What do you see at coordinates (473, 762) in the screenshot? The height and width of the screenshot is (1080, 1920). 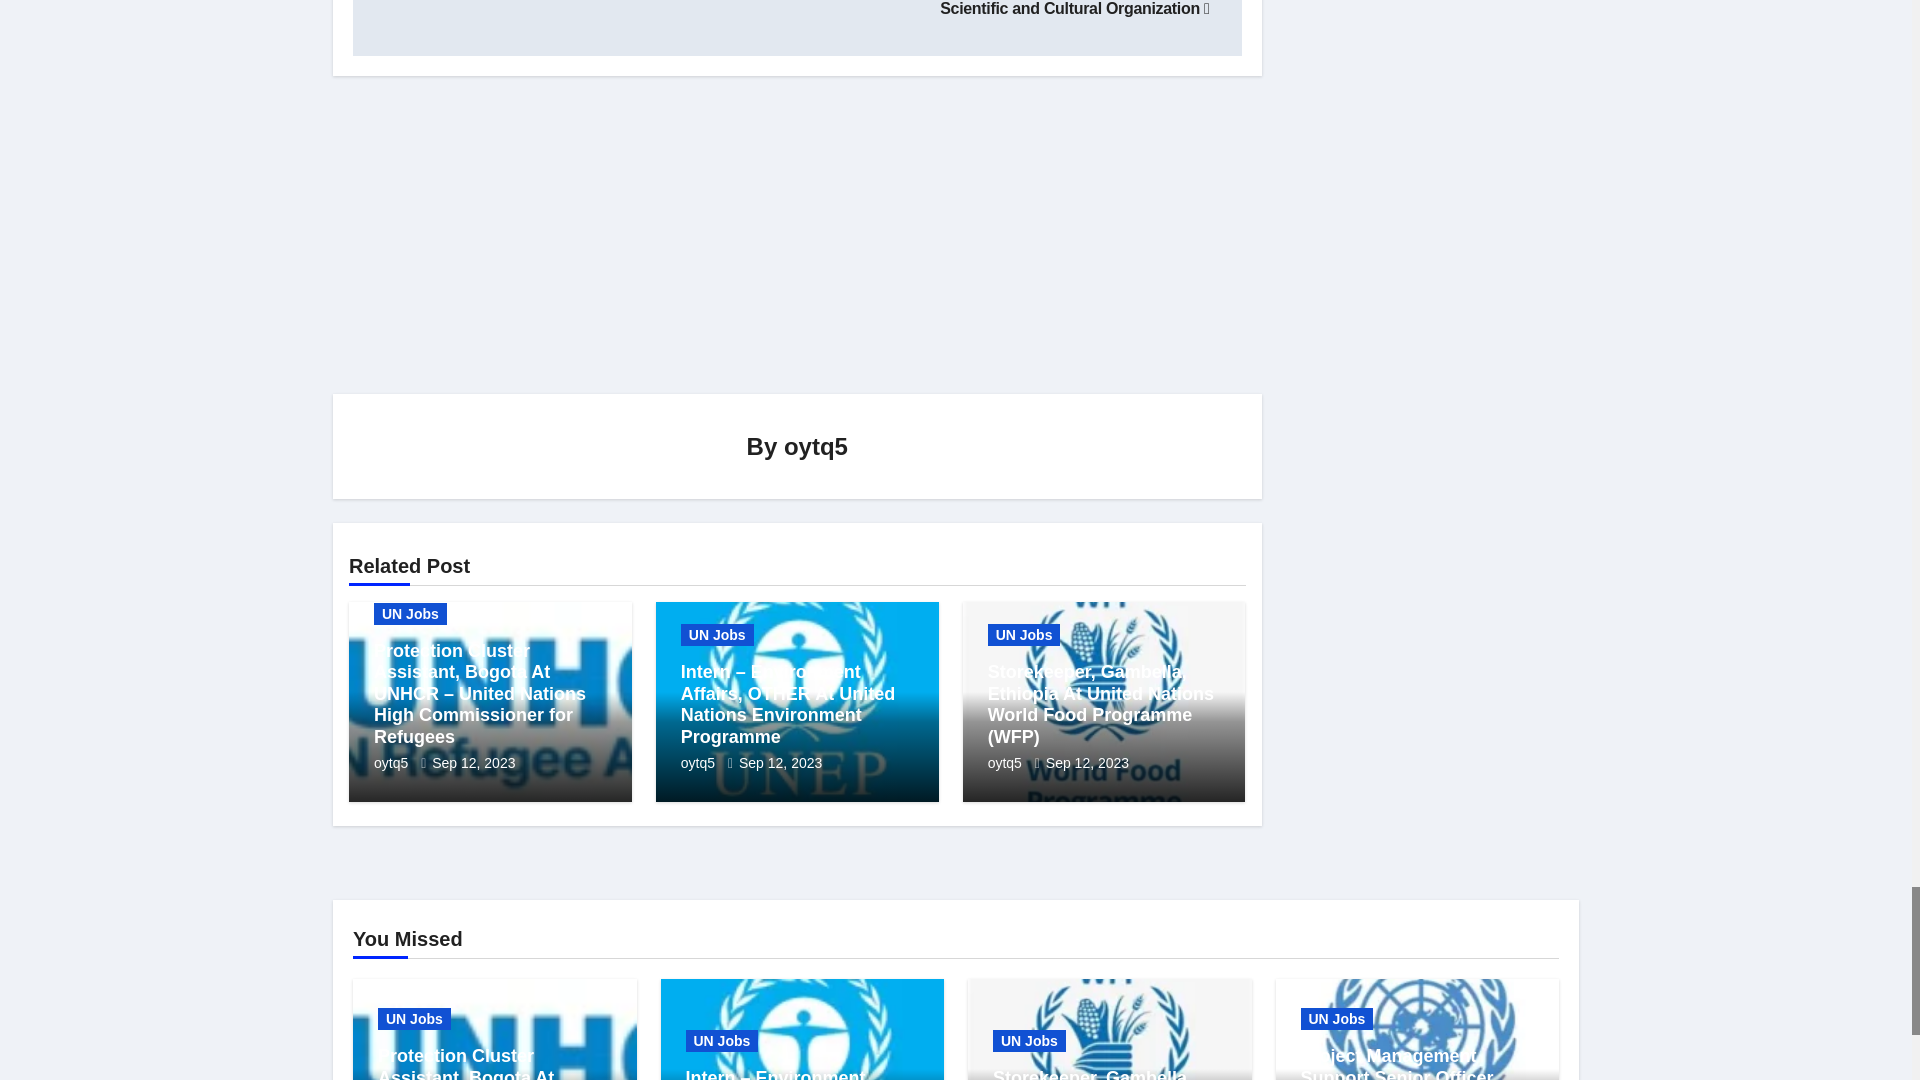 I see `Sep 12, 2023` at bounding box center [473, 762].